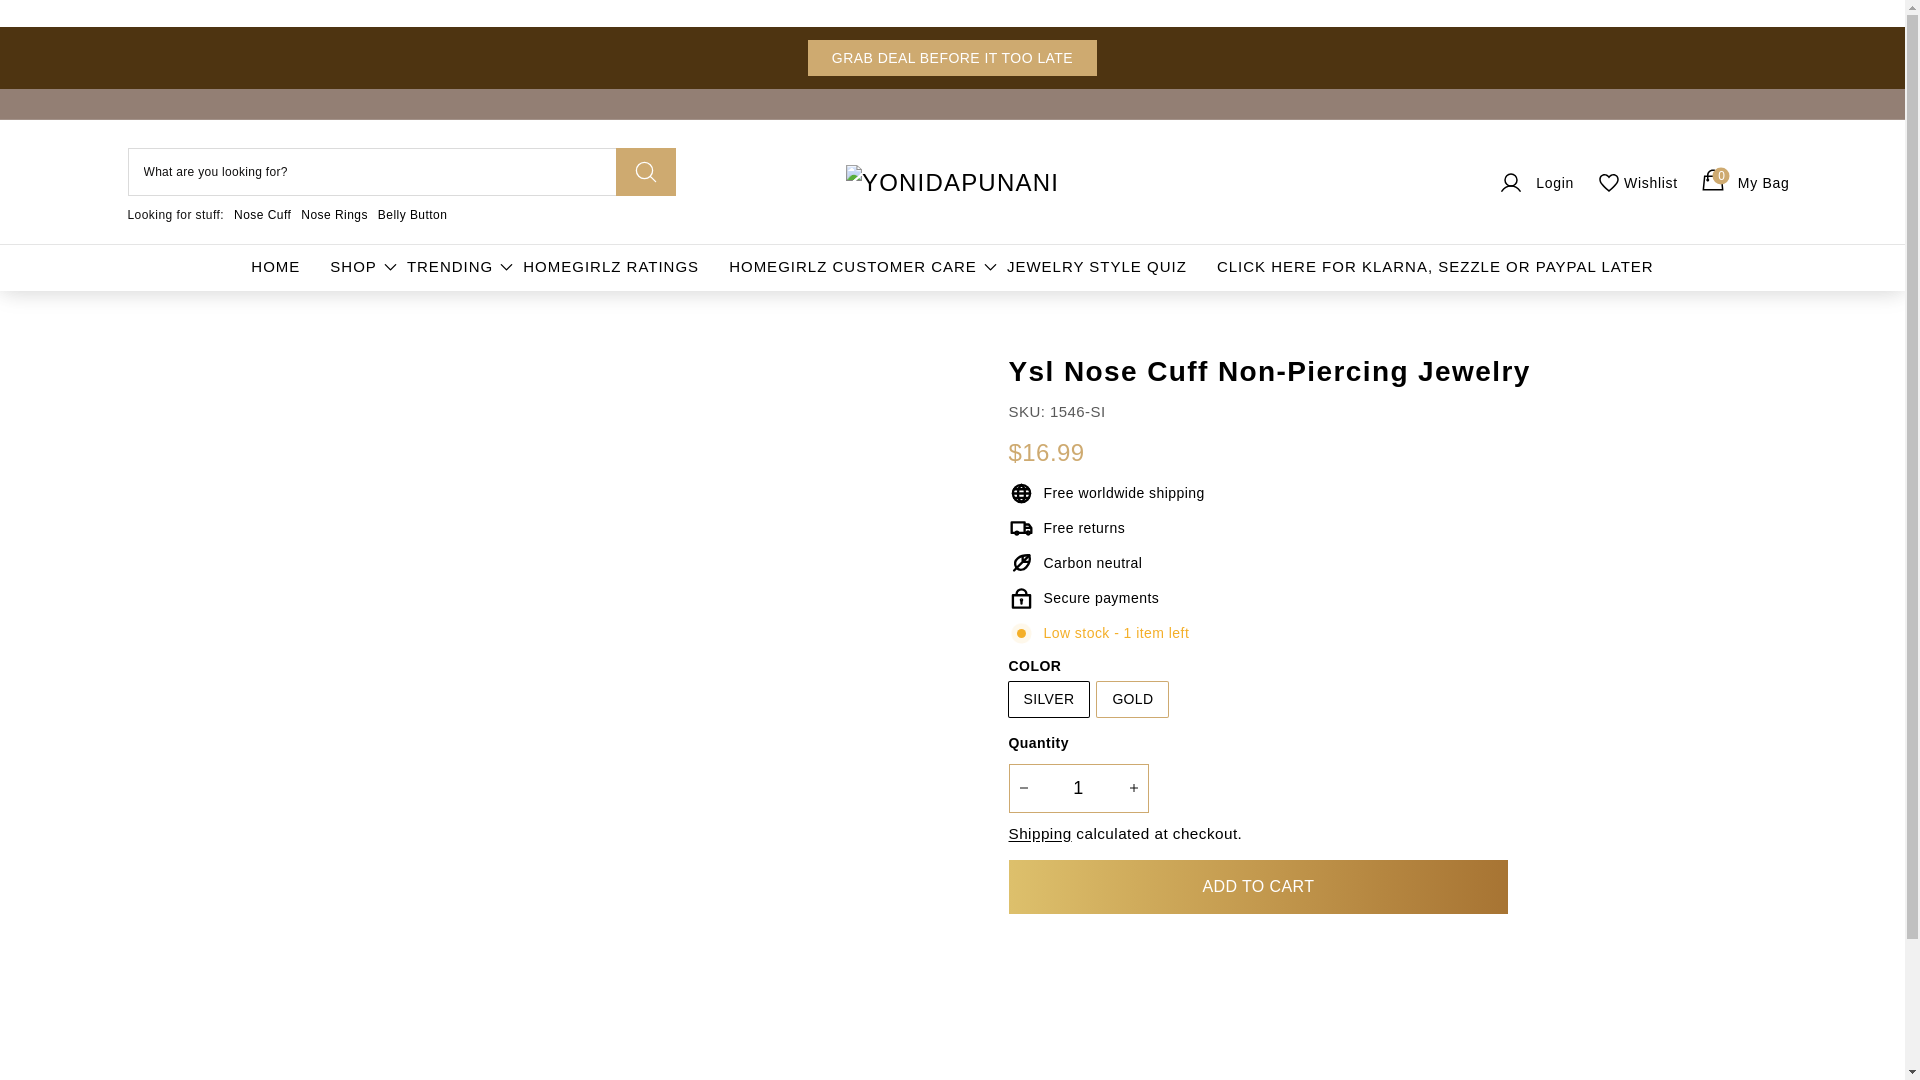  Describe the element at coordinates (1534, 182) in the screenshot. I see `Login` at that location.